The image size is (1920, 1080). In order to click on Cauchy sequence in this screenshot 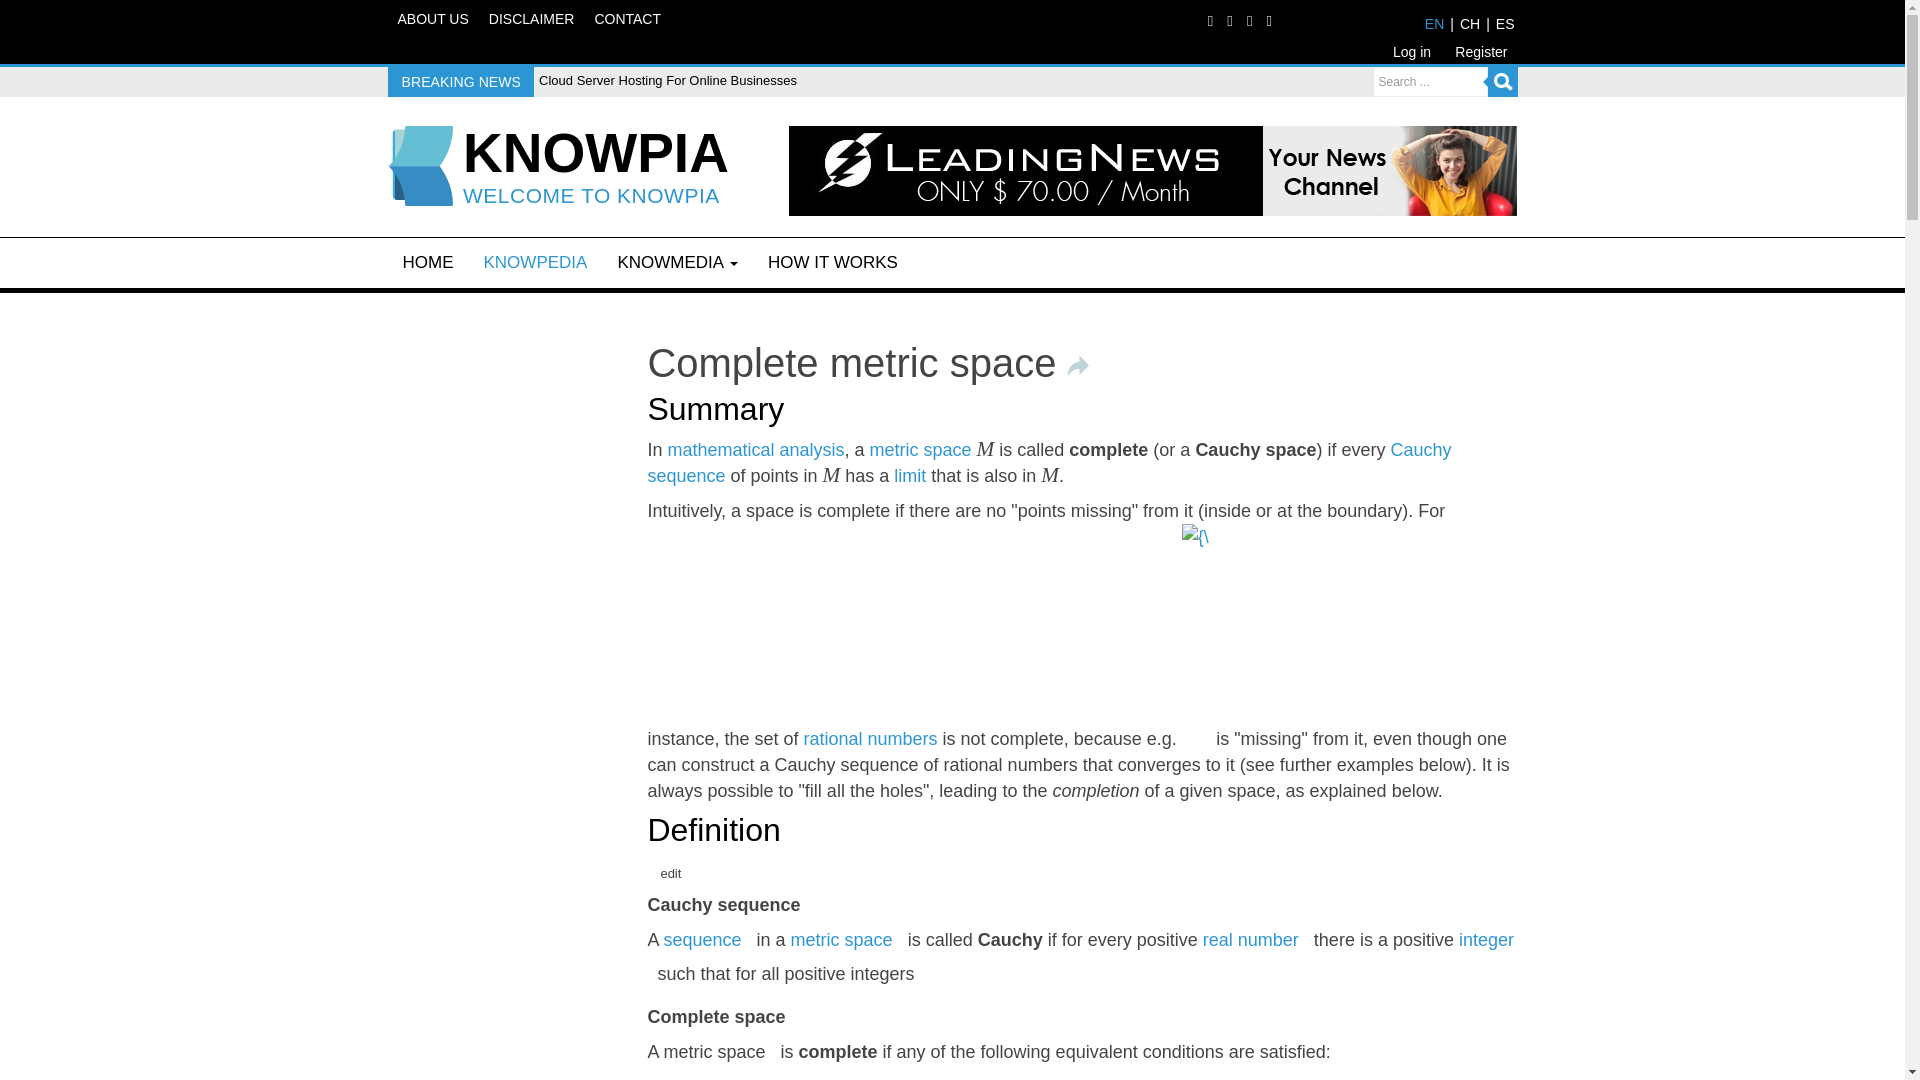, I will do `click(1049, 462)`.